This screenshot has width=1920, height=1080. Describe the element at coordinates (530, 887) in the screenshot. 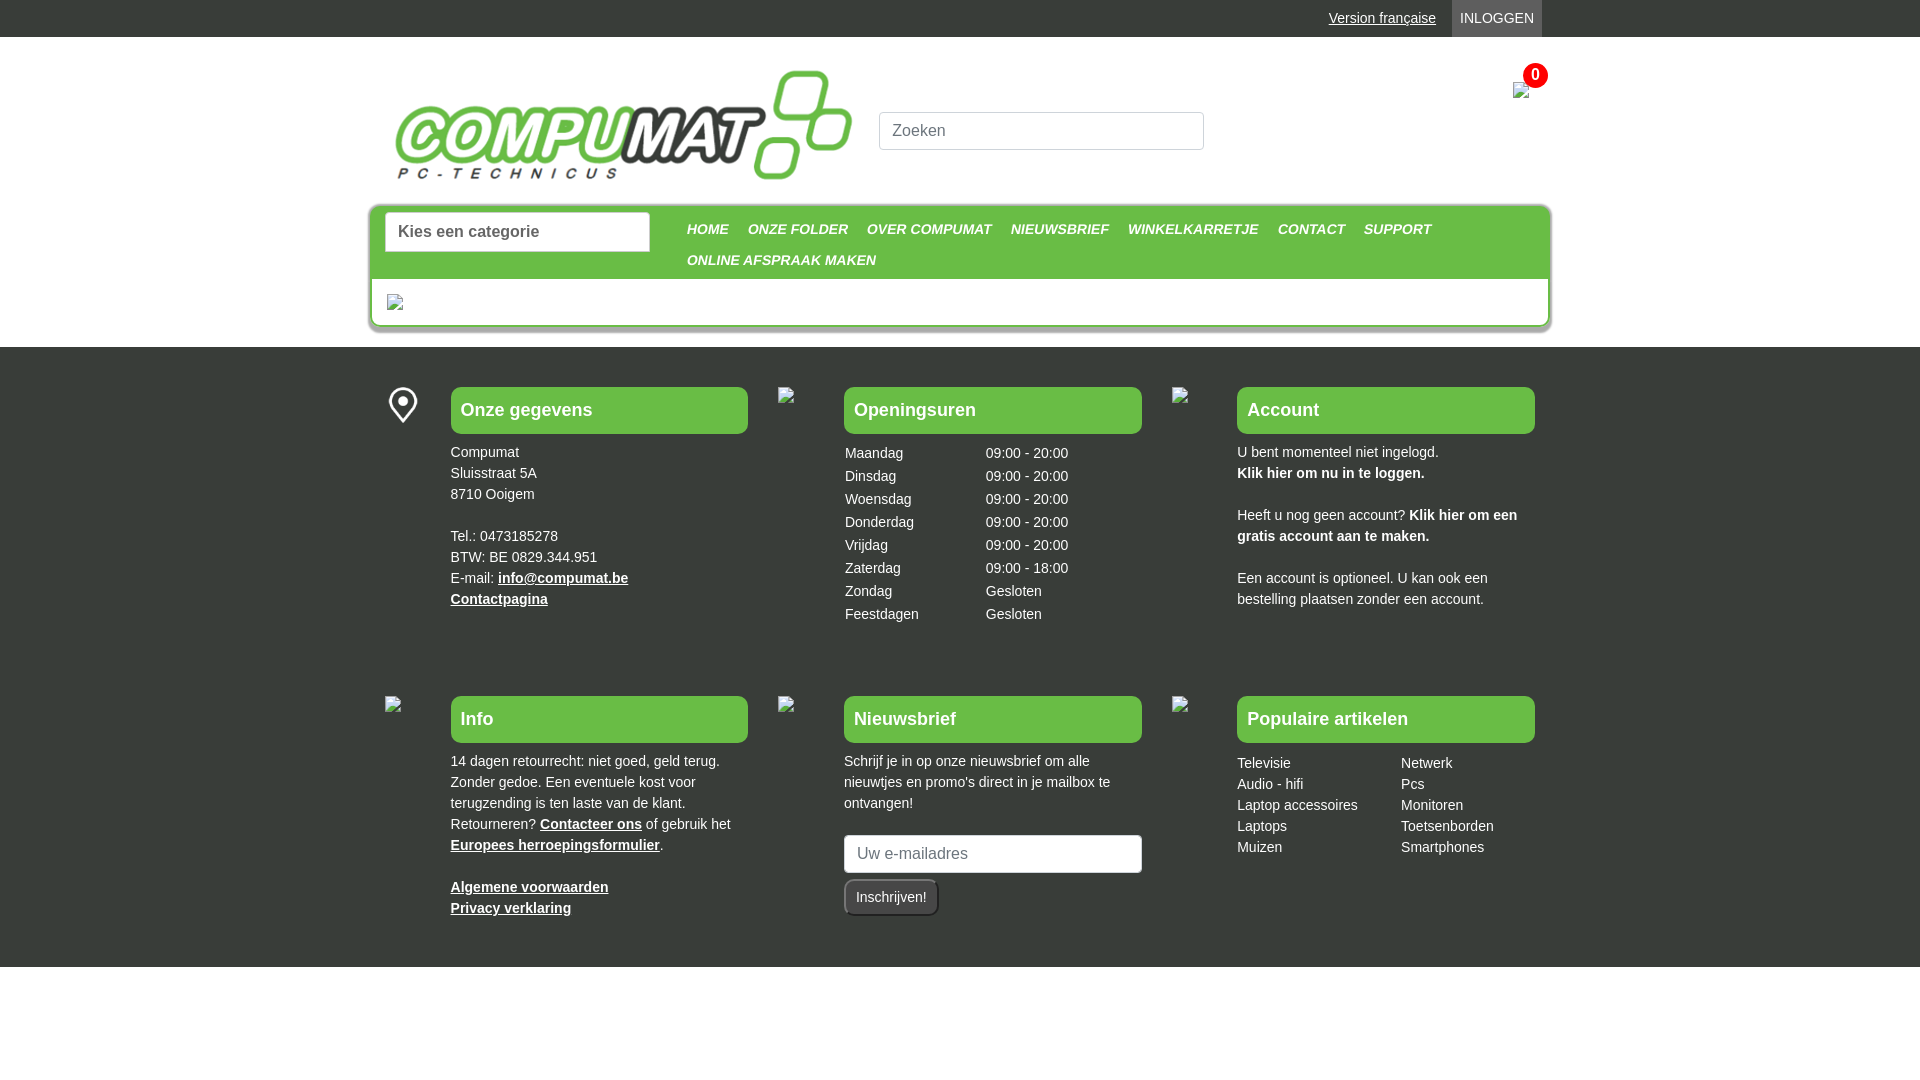

I see `Algemene voorwaarden` at that location.